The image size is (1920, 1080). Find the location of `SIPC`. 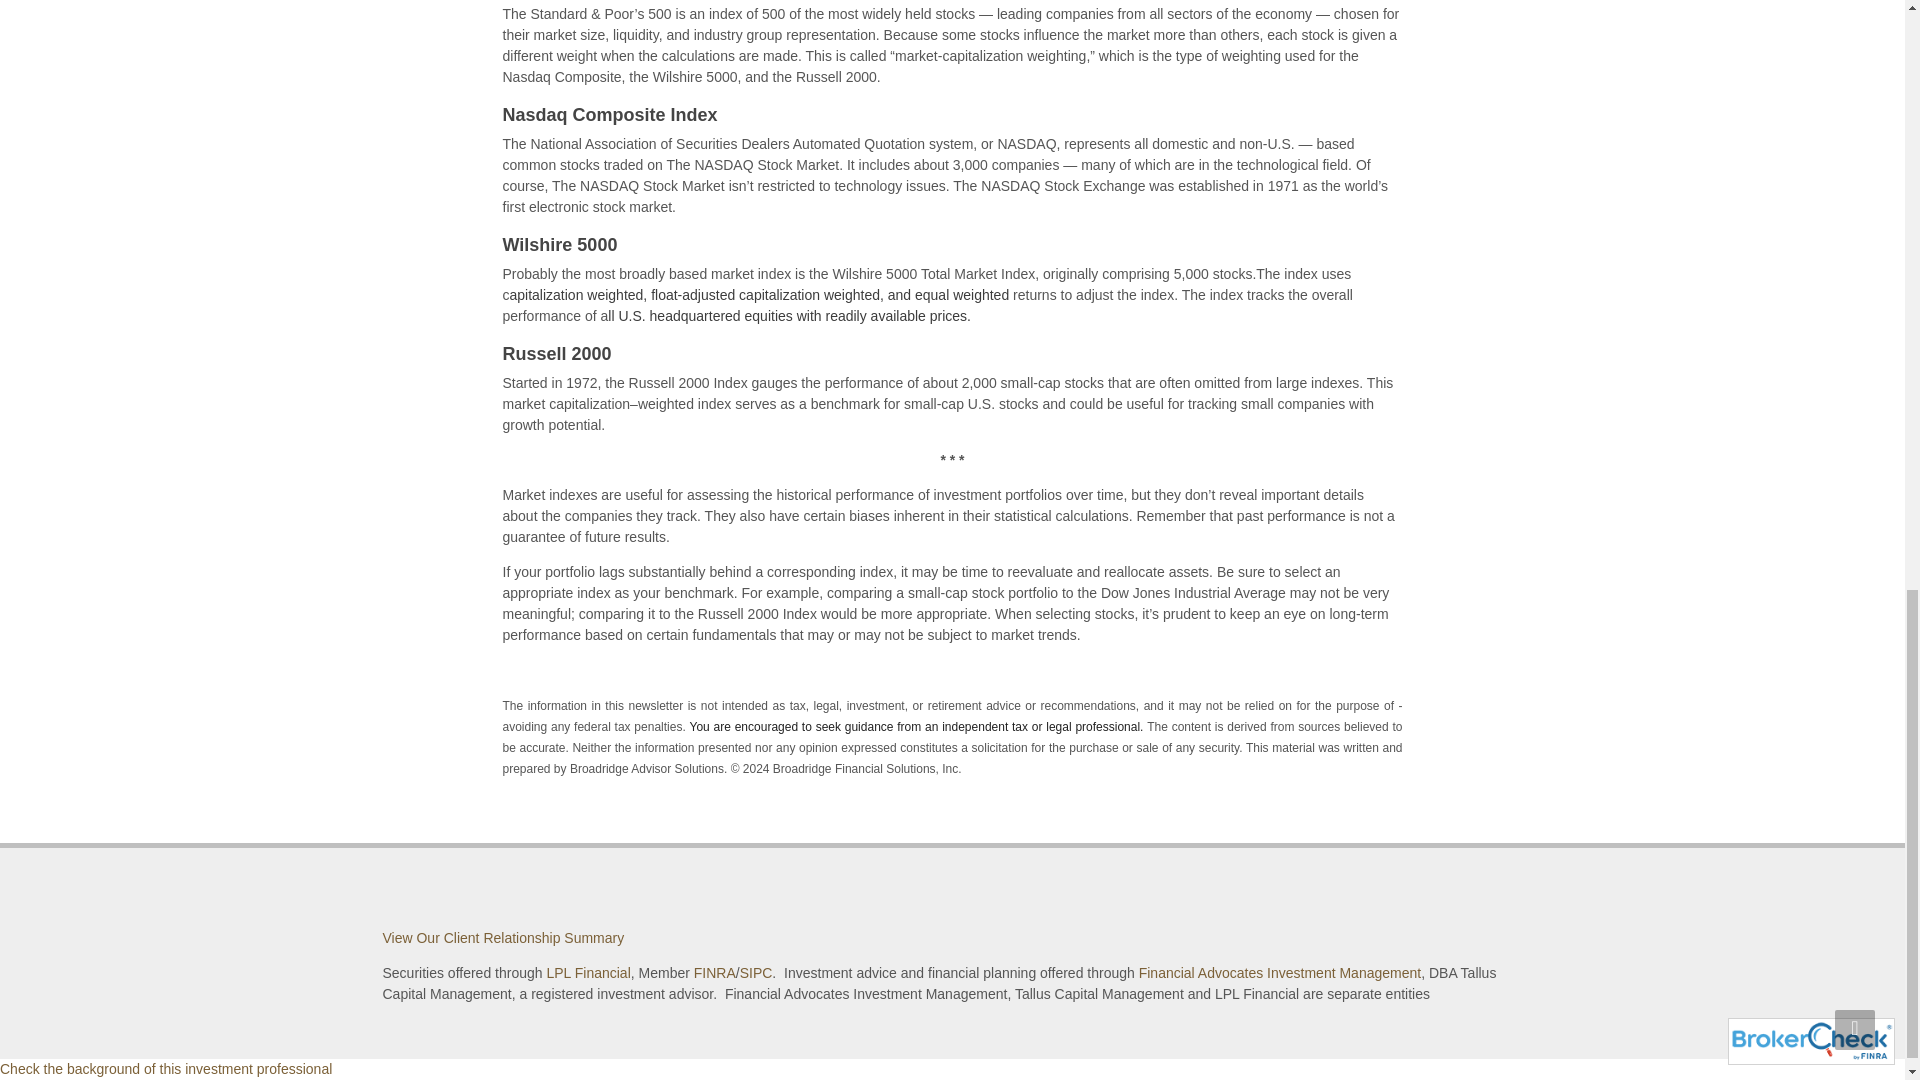

SIPC is located at coordinates (756, 972).